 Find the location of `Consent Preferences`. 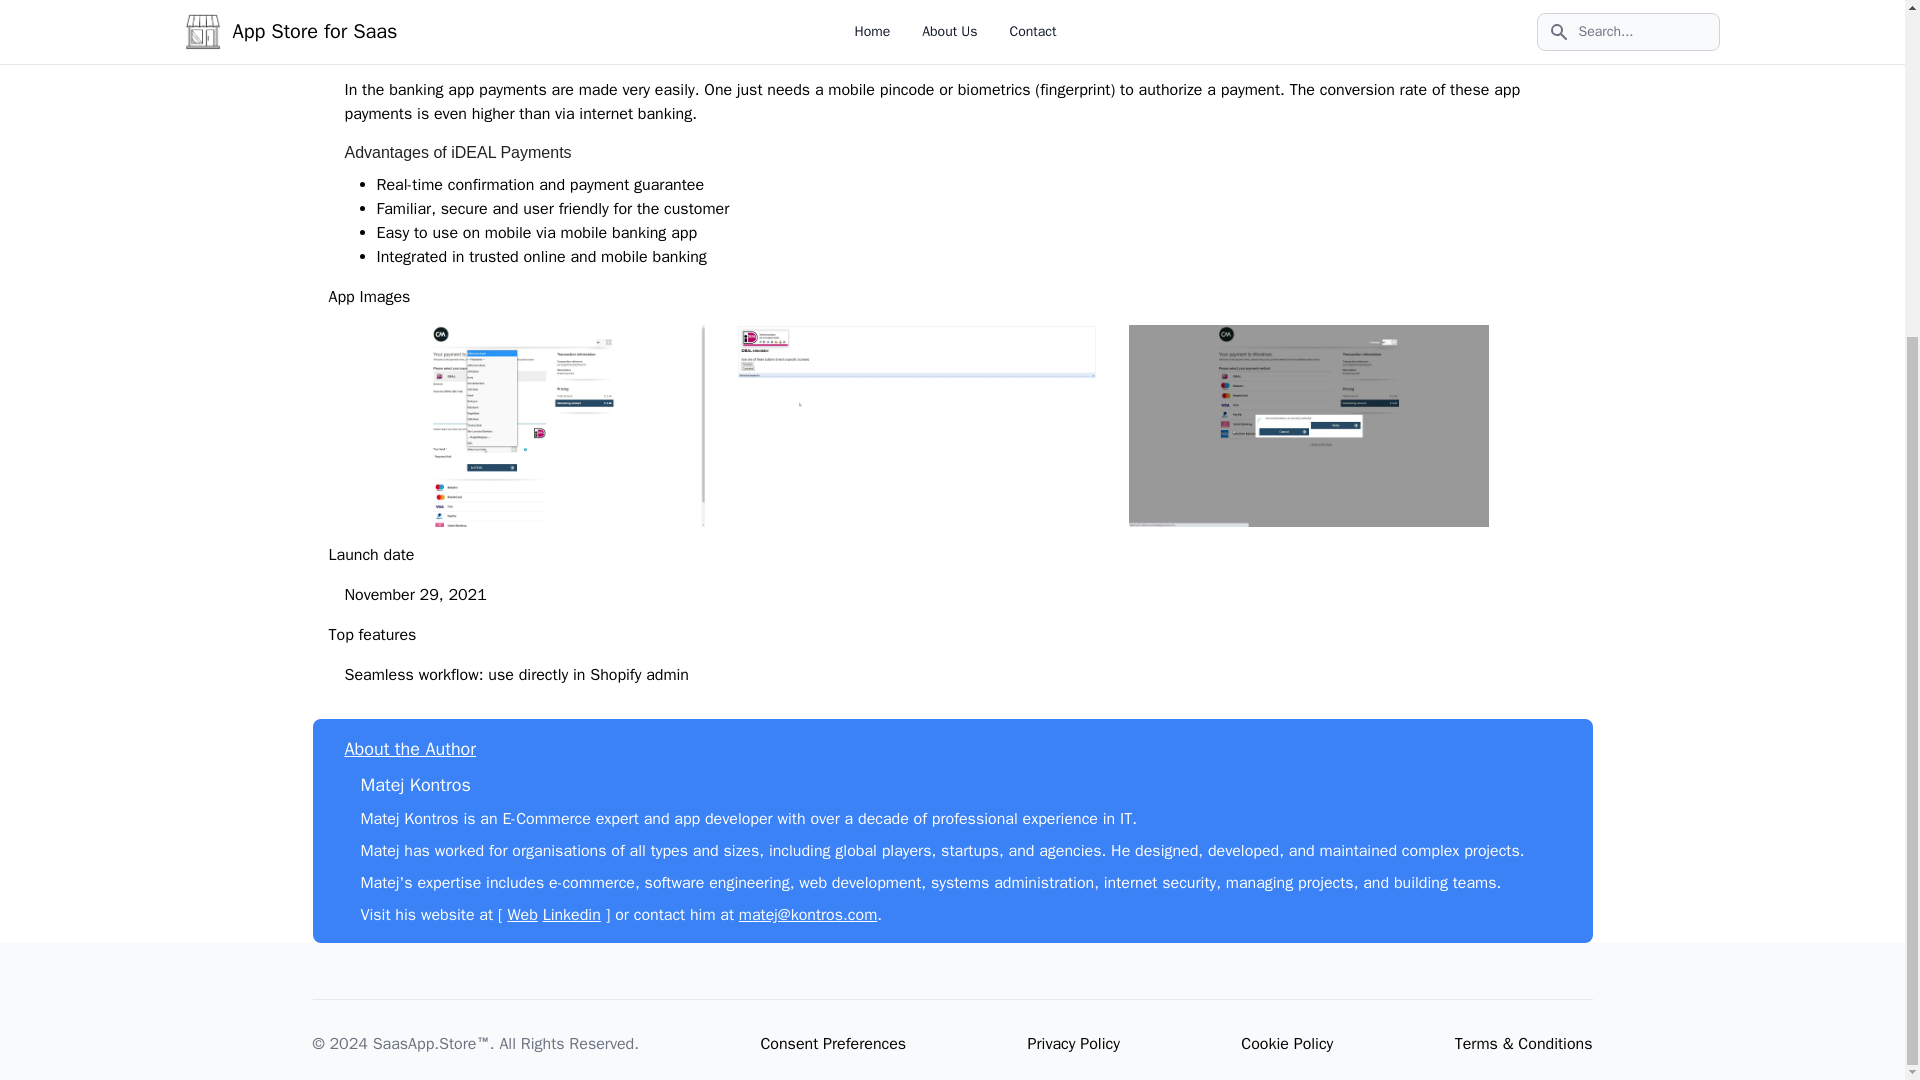

Consent Preferences is located at coordinates (833, 1044).